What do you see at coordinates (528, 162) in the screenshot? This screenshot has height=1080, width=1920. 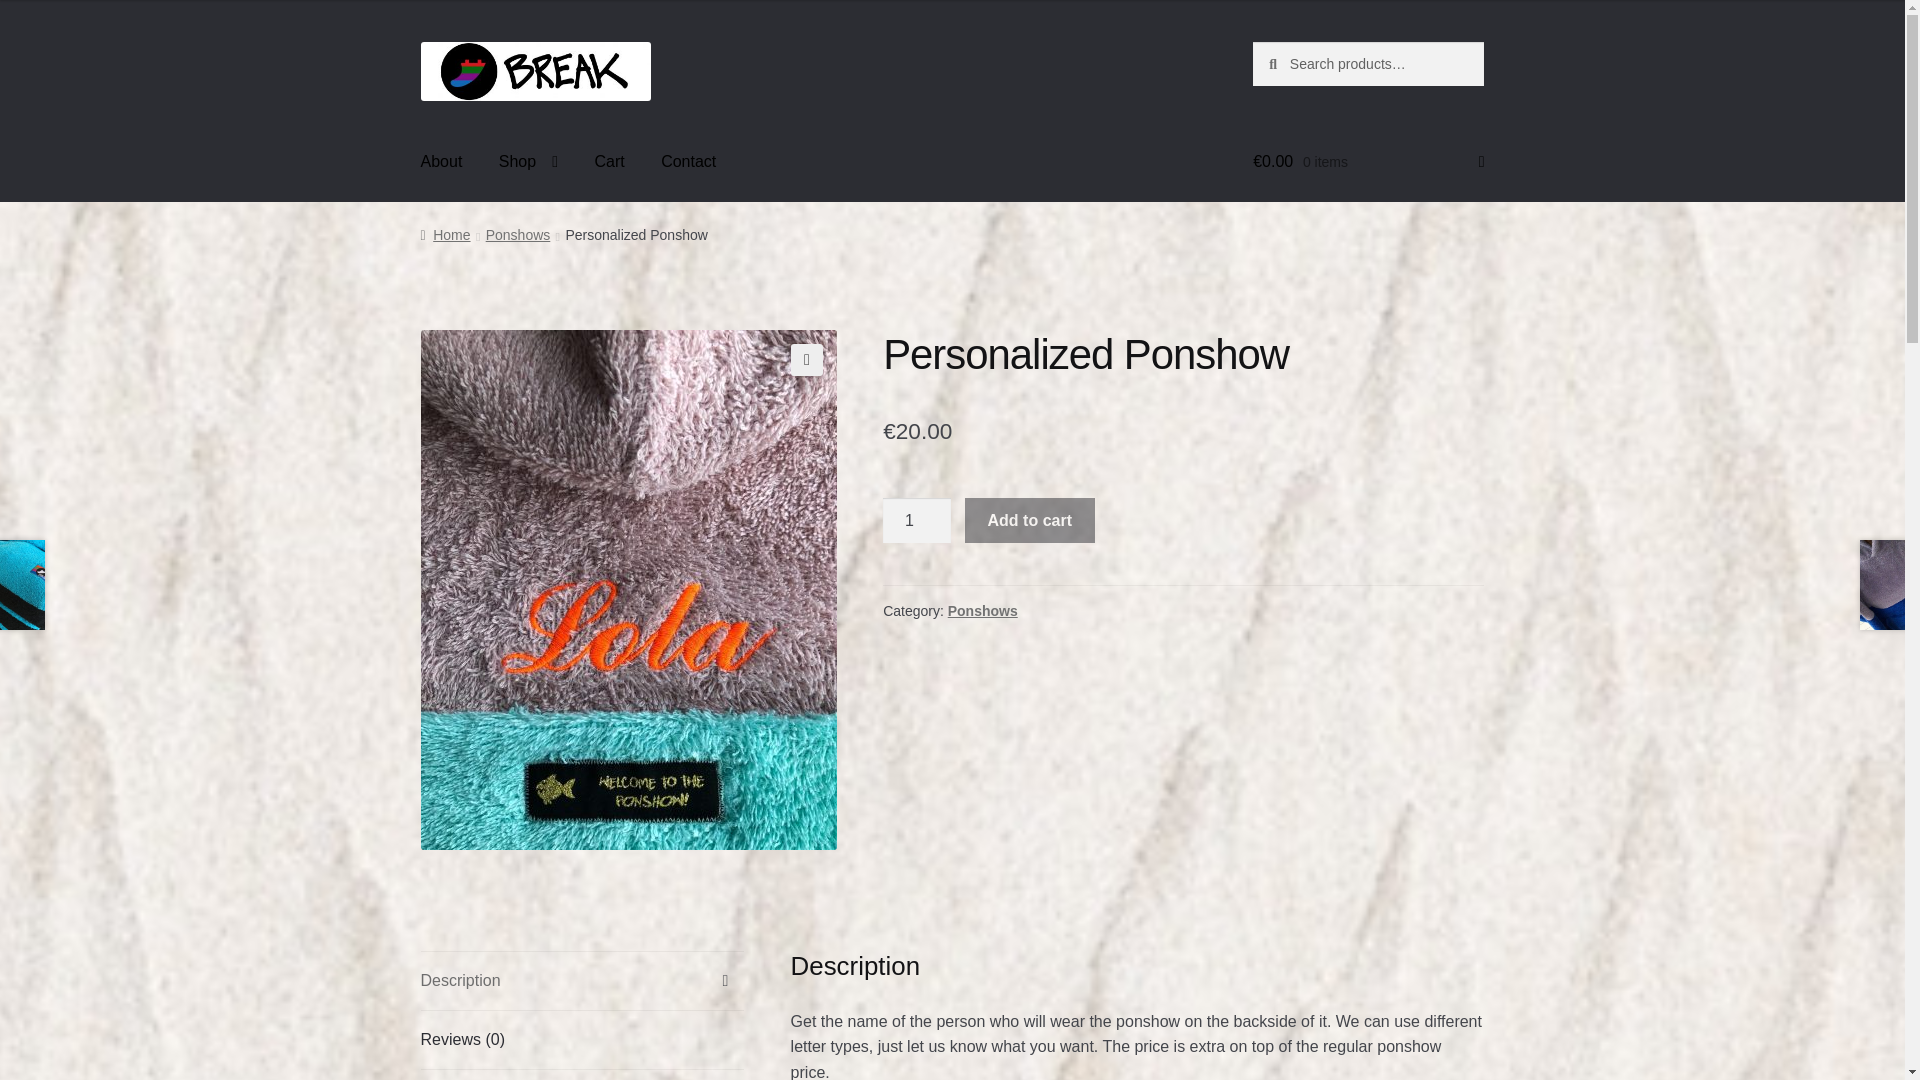 I see `Shop` at bounding box center [528, 162].